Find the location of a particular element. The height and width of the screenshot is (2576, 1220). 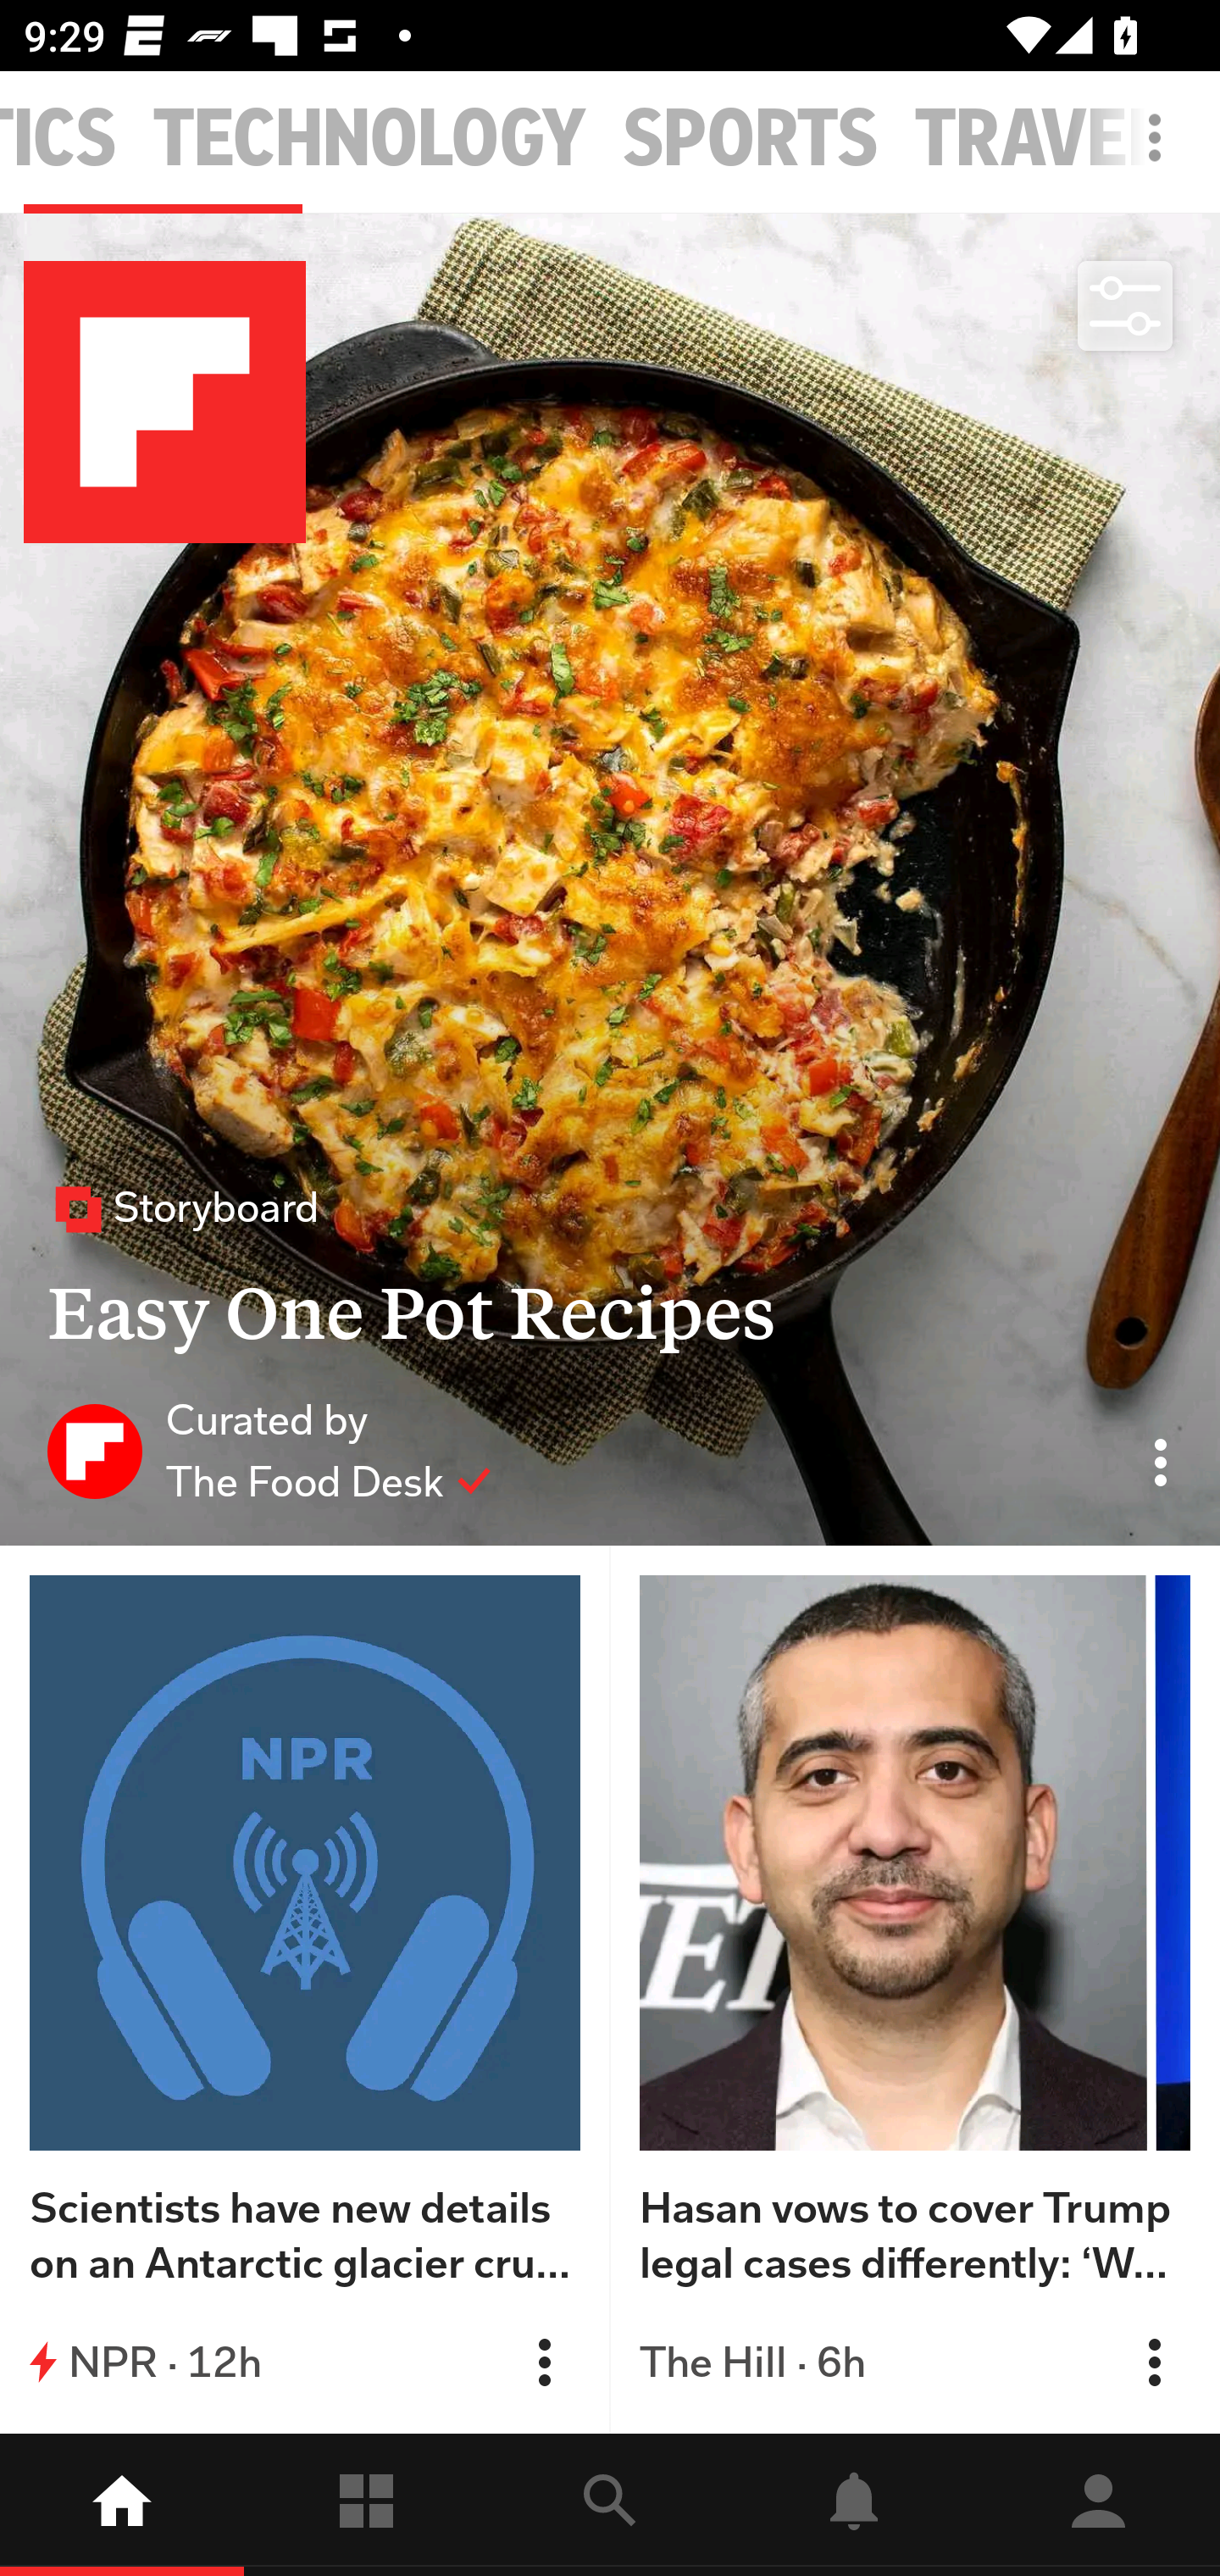

The Hill · 6h Flip into Magazine is located at coordinates (915, 2362).